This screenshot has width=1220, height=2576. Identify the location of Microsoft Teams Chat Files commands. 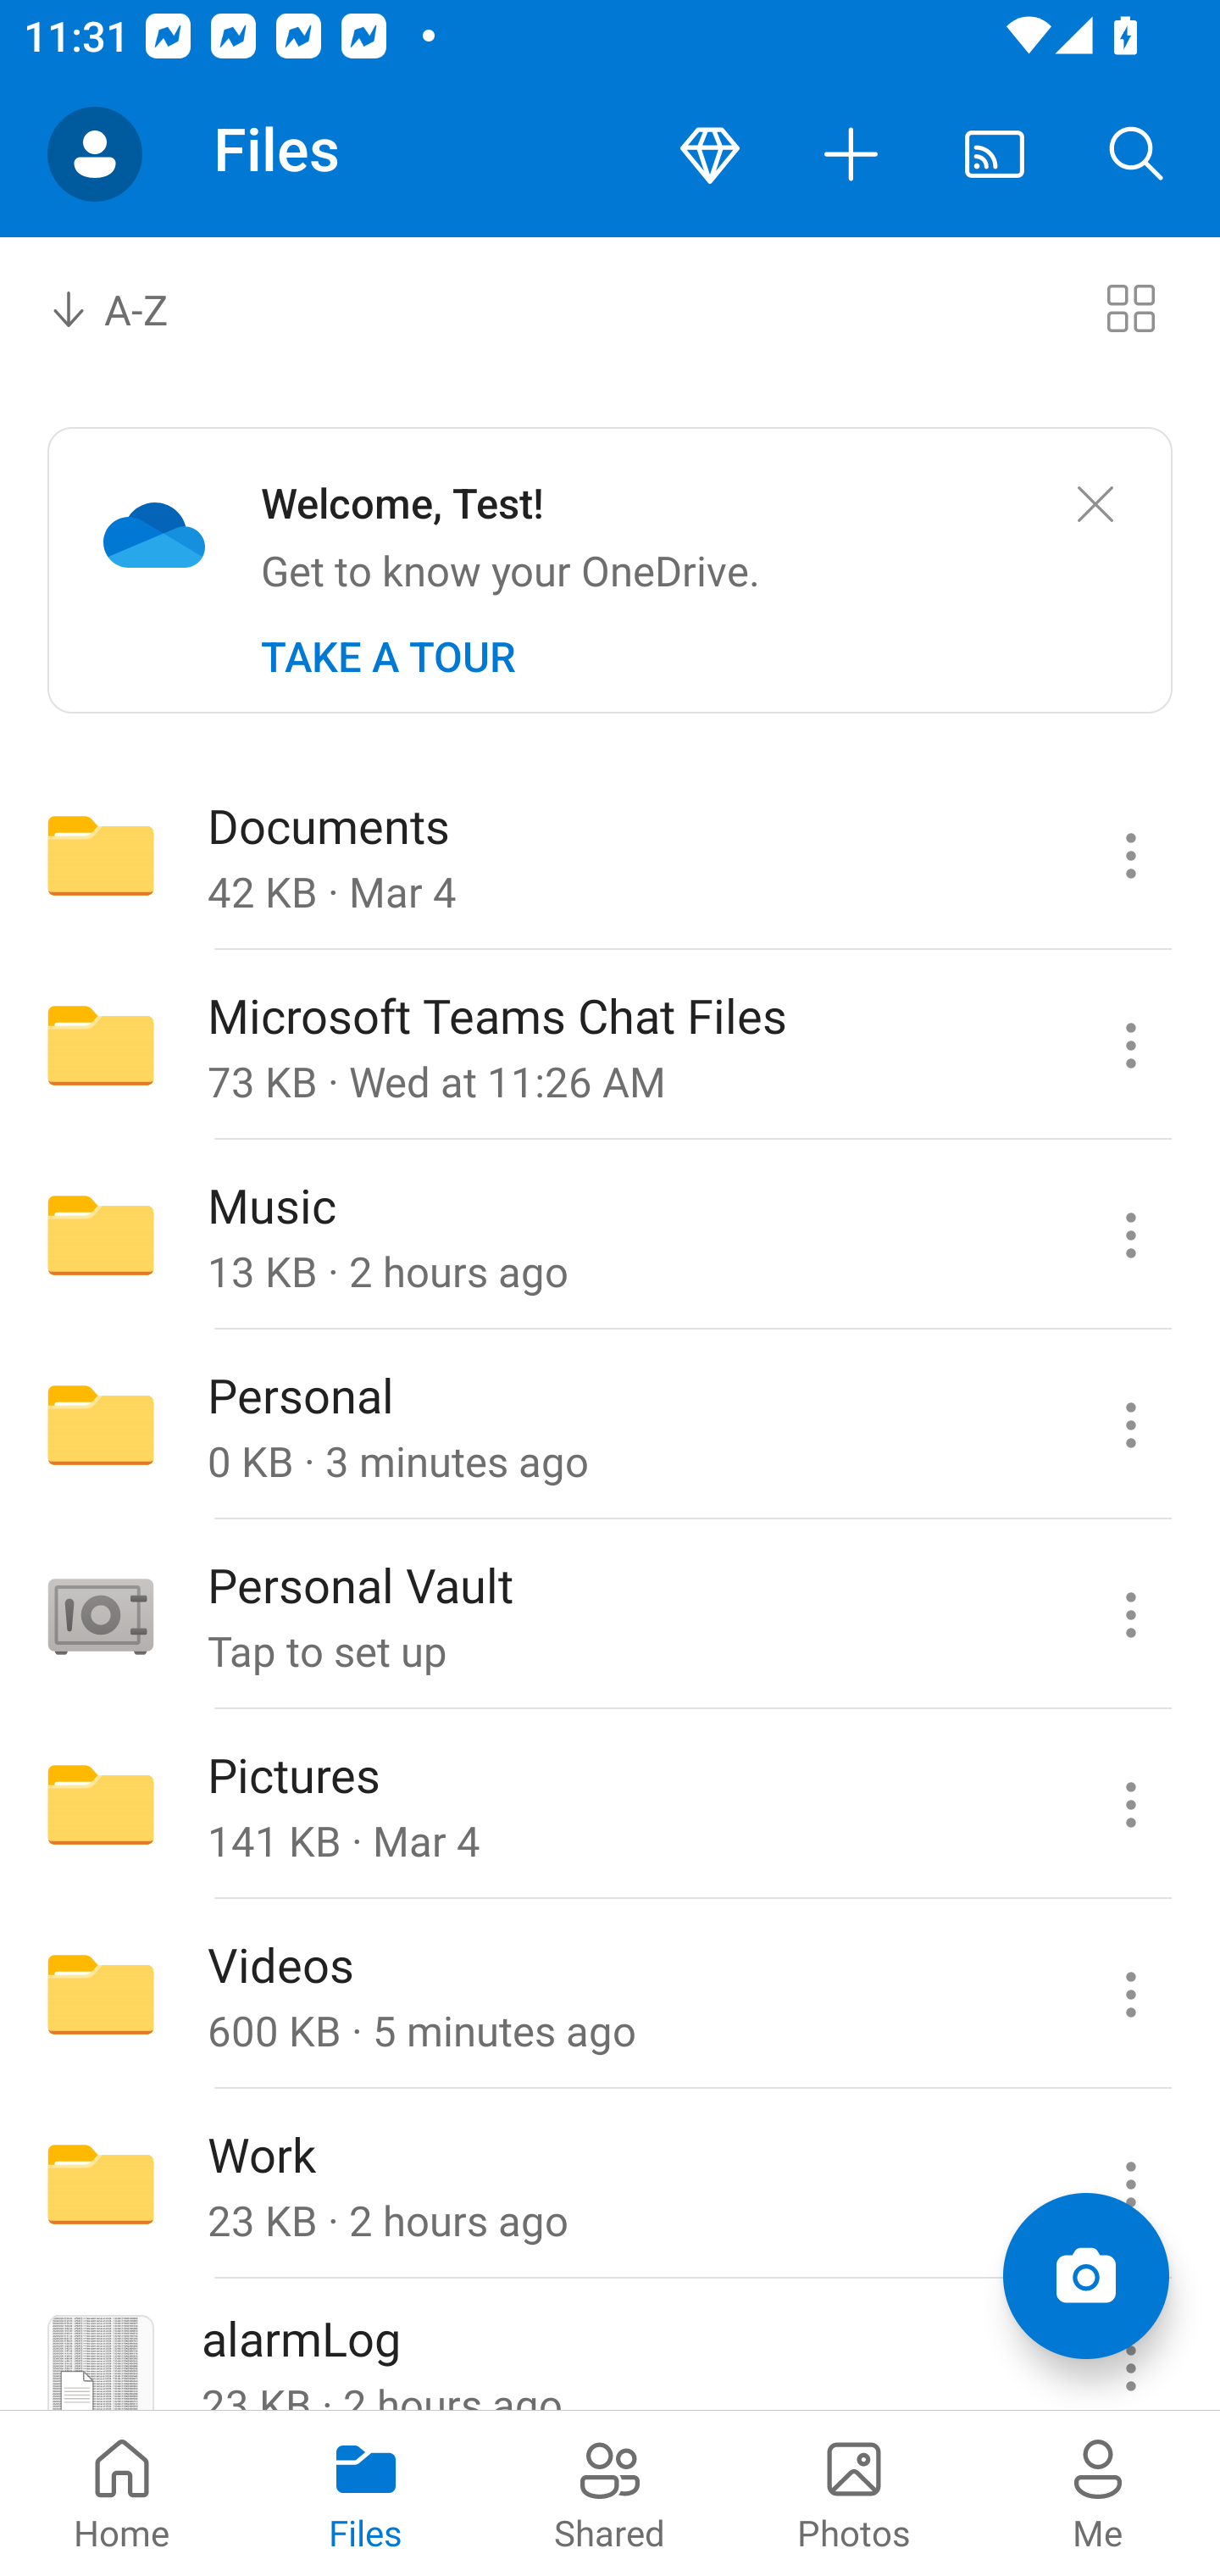
(1130, 1046).